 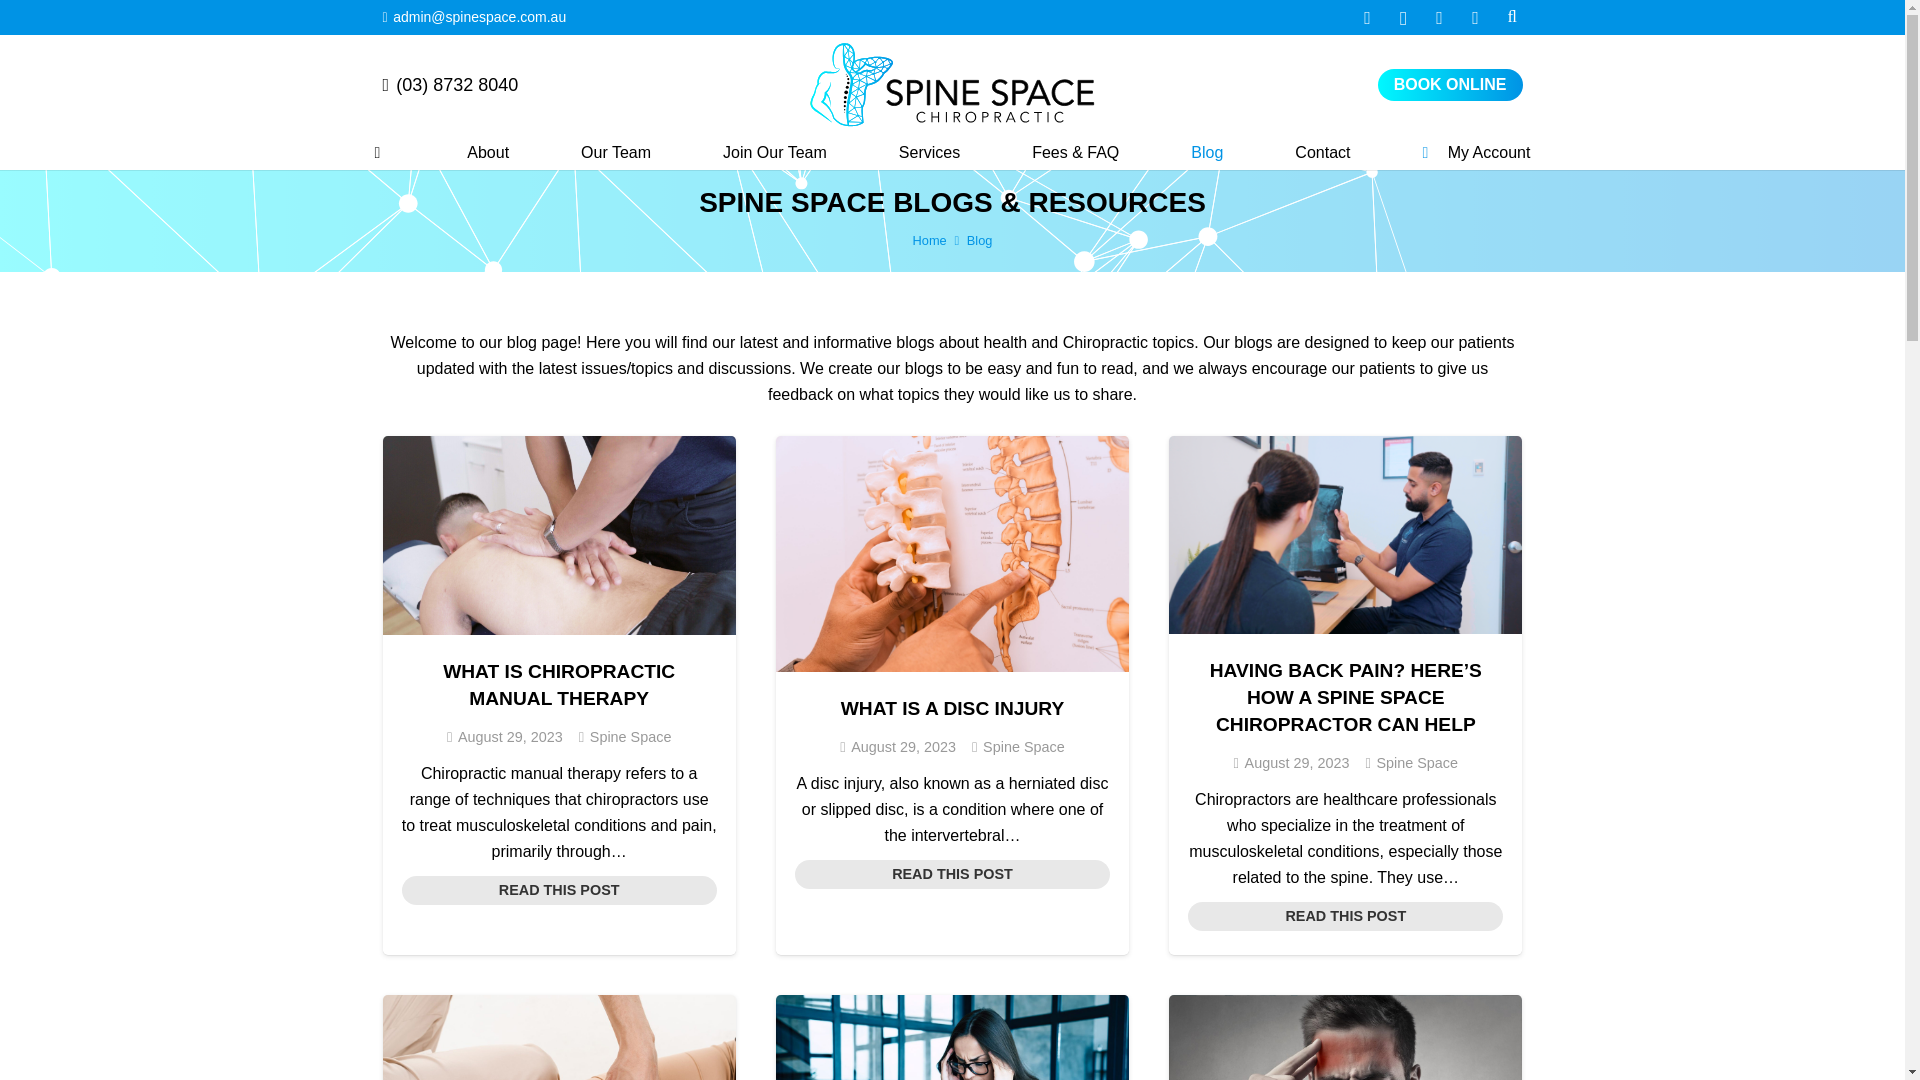 I want to click on Services, so click(x=929, y=153).